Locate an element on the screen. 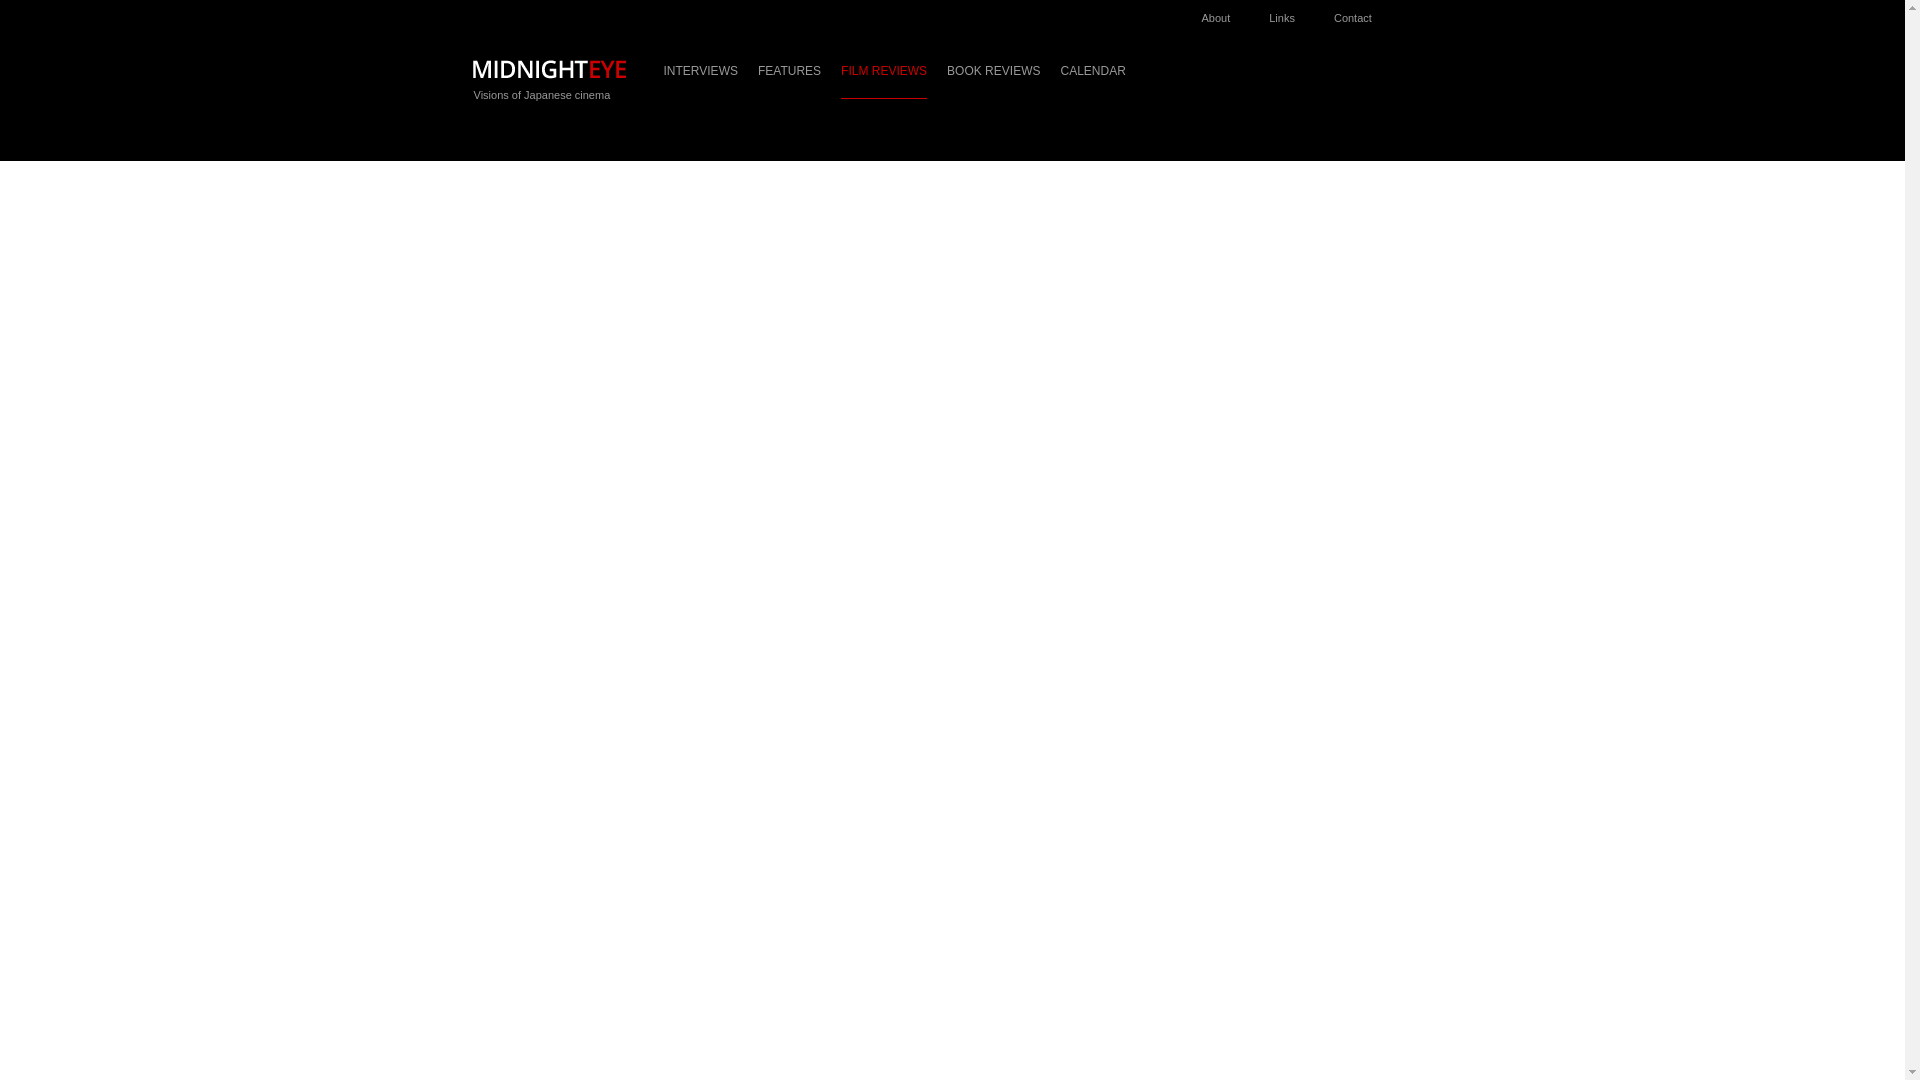  Interviews is located at coordinates (700, 80).